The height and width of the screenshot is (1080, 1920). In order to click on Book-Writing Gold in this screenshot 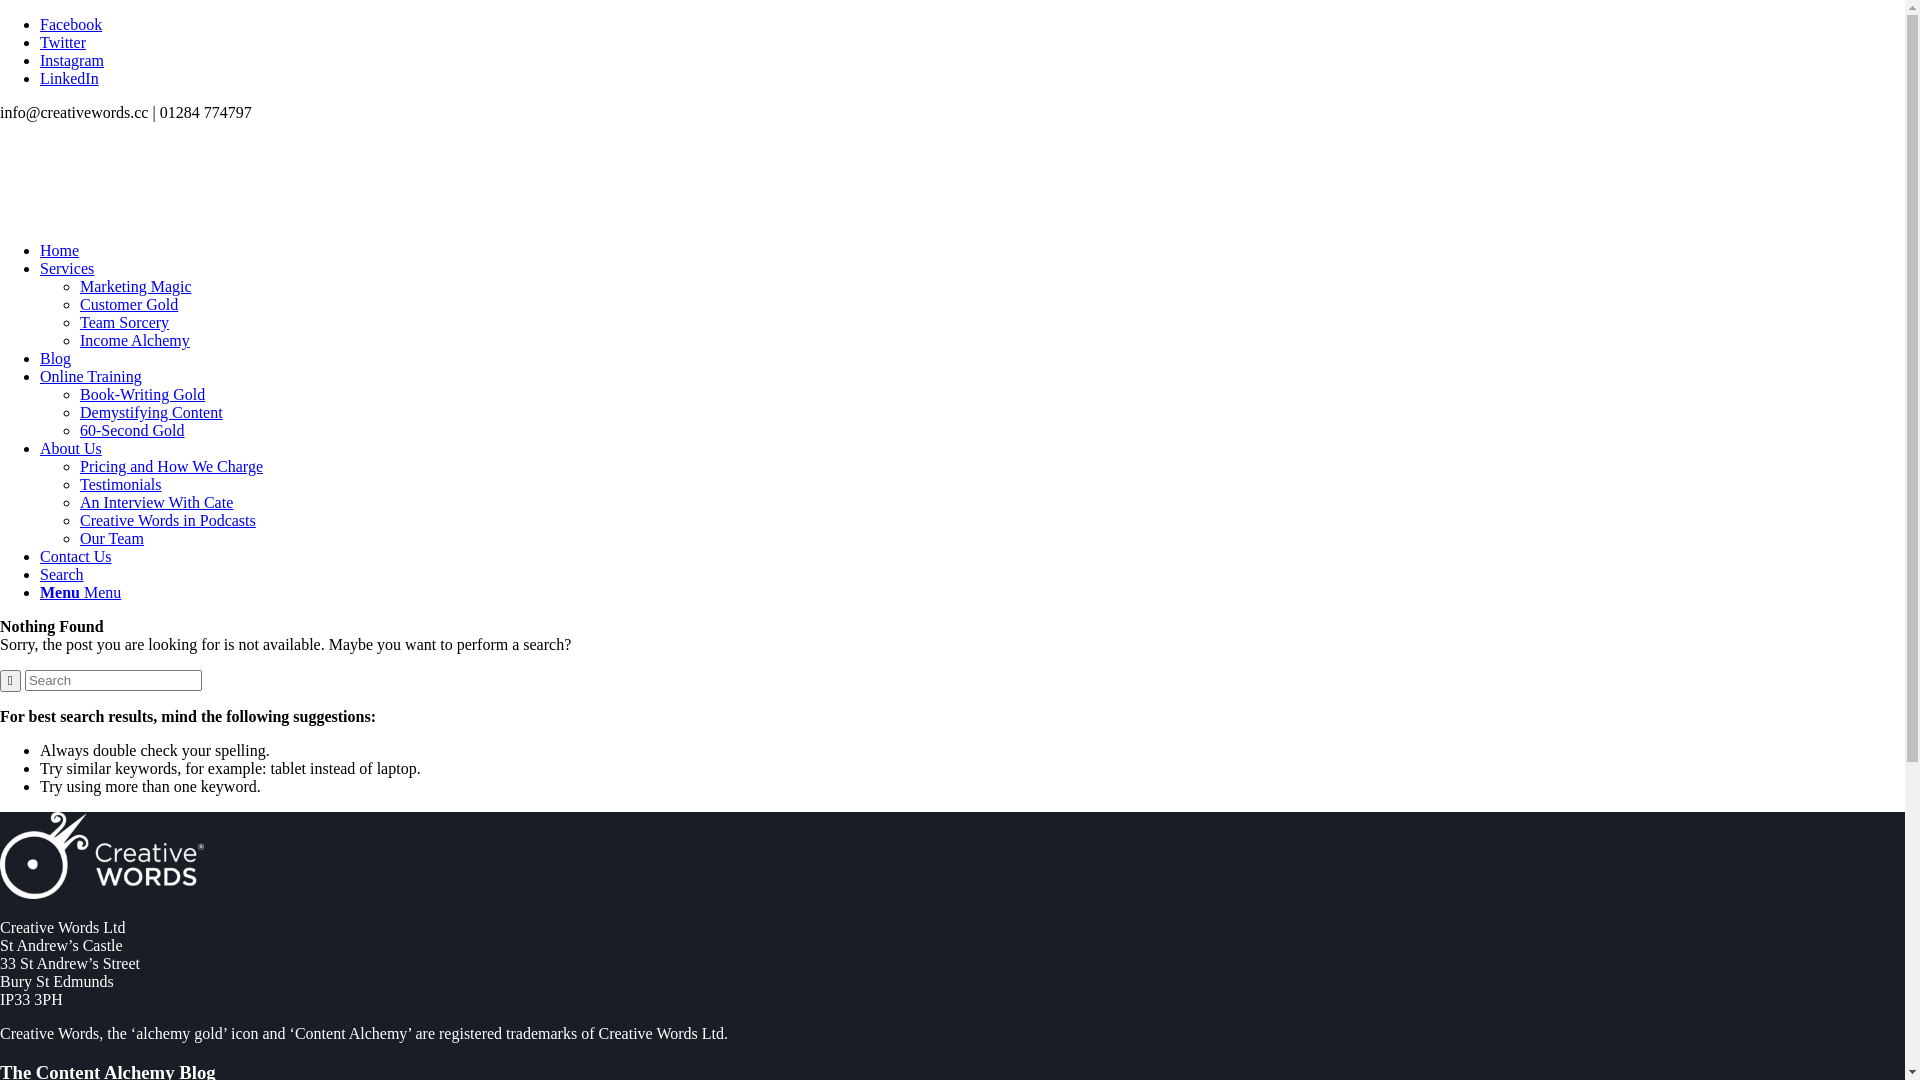, I will do `click(142, 394)`.